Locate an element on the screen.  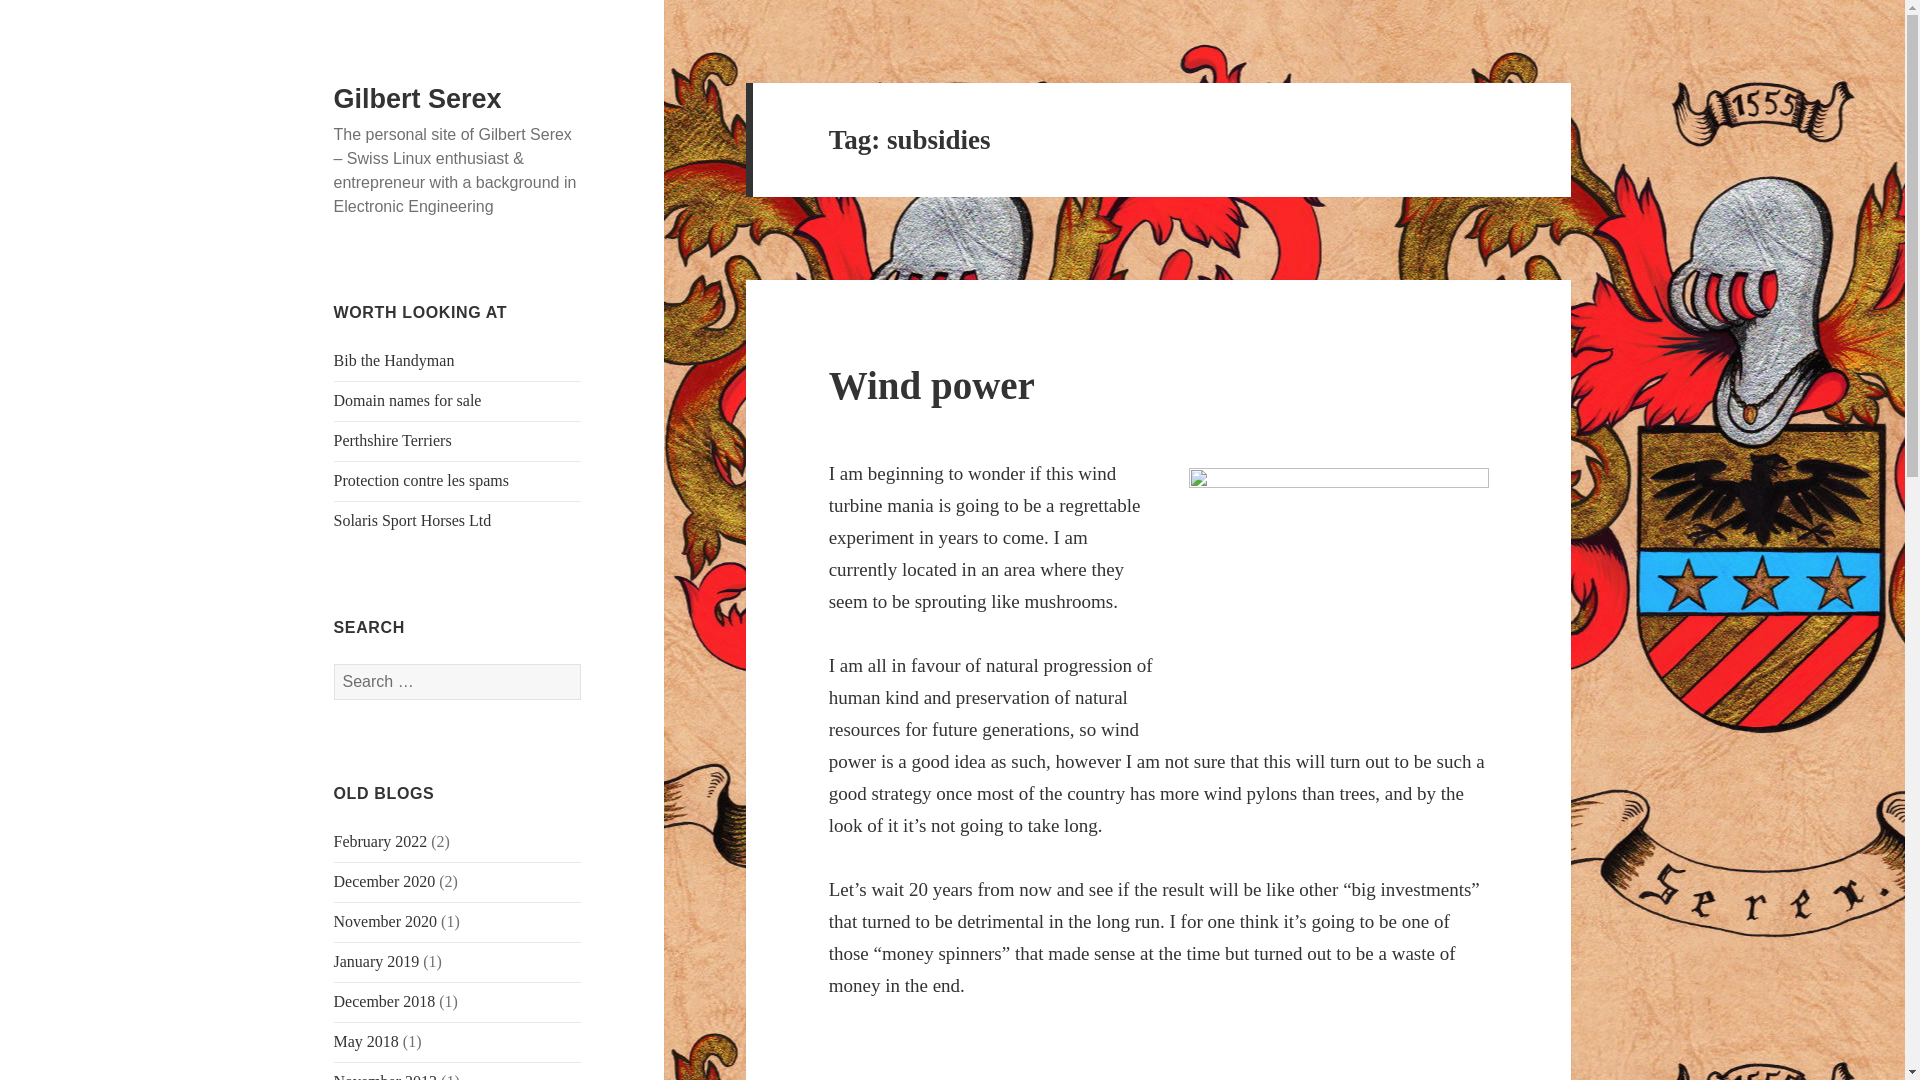
November 2013 is located at coordinates (386, 1076).